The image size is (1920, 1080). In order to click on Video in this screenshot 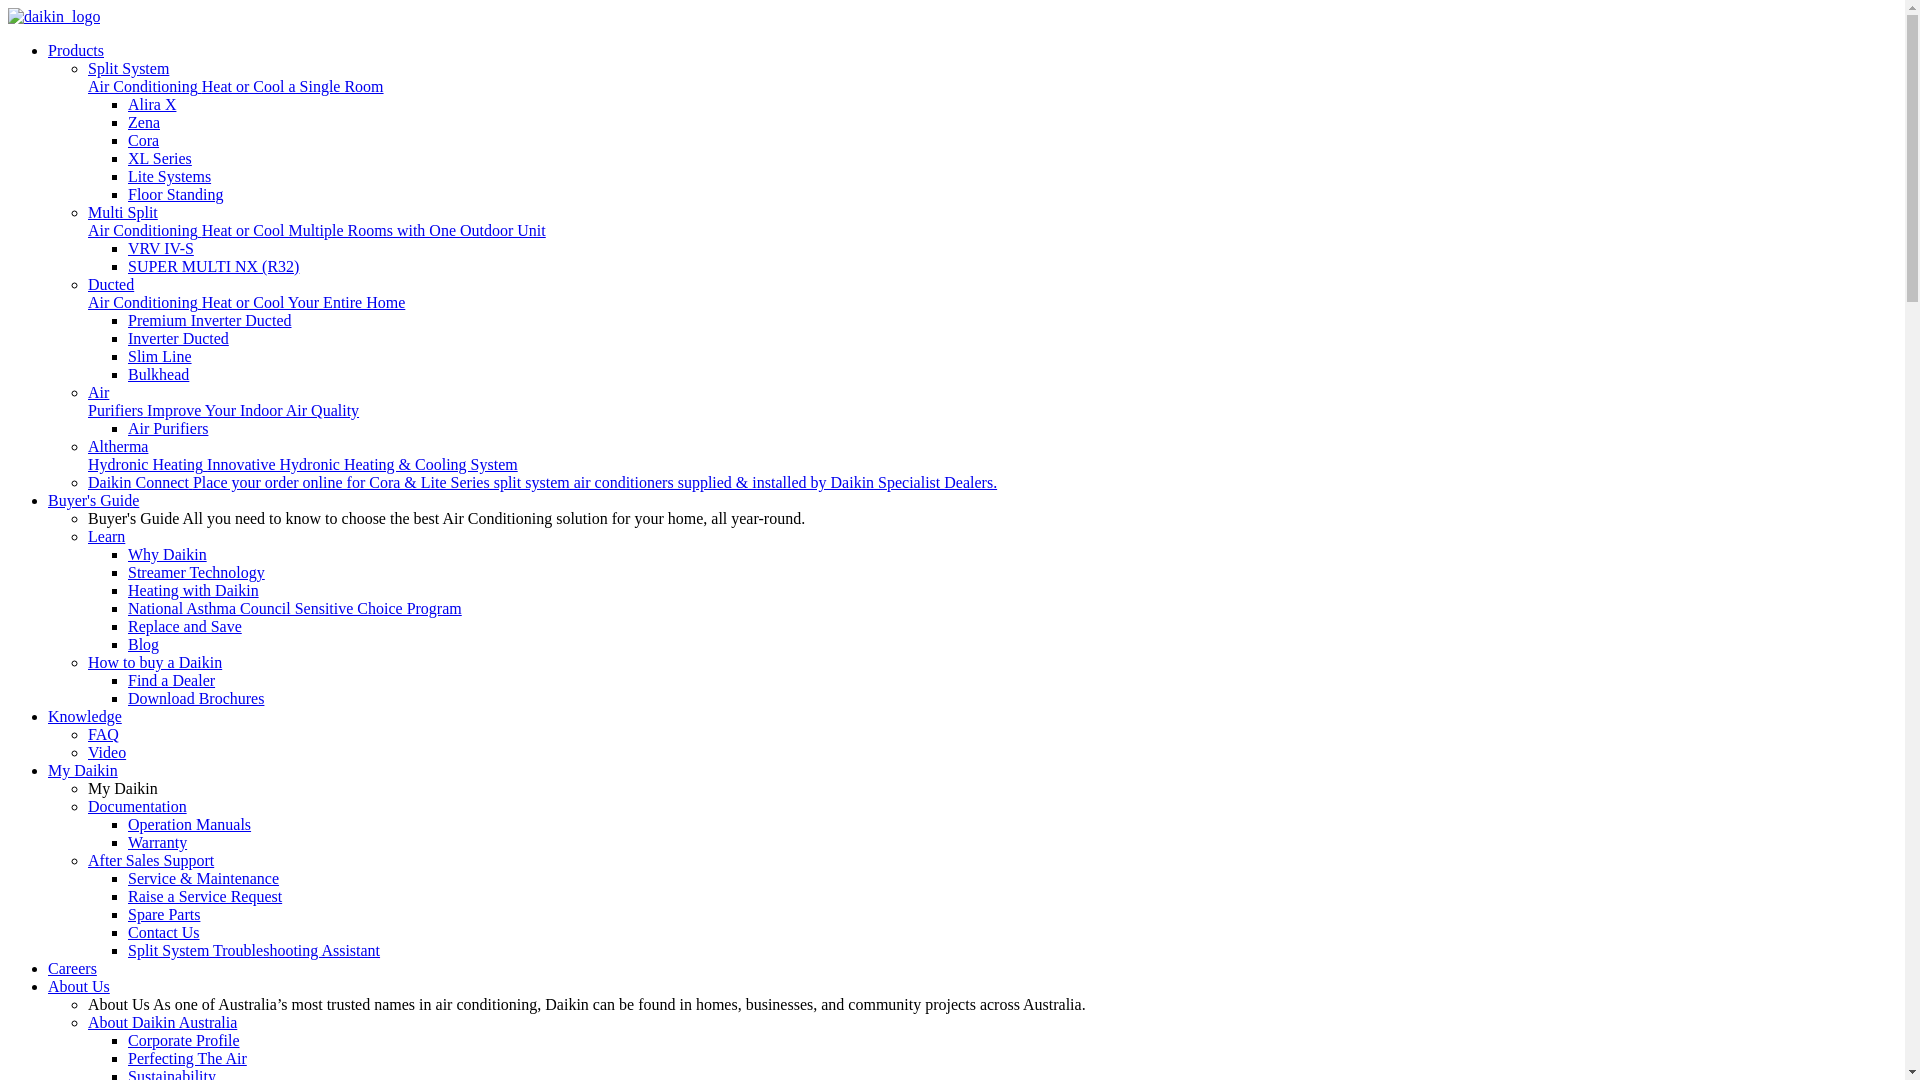, I will do `click(107, 752)`.